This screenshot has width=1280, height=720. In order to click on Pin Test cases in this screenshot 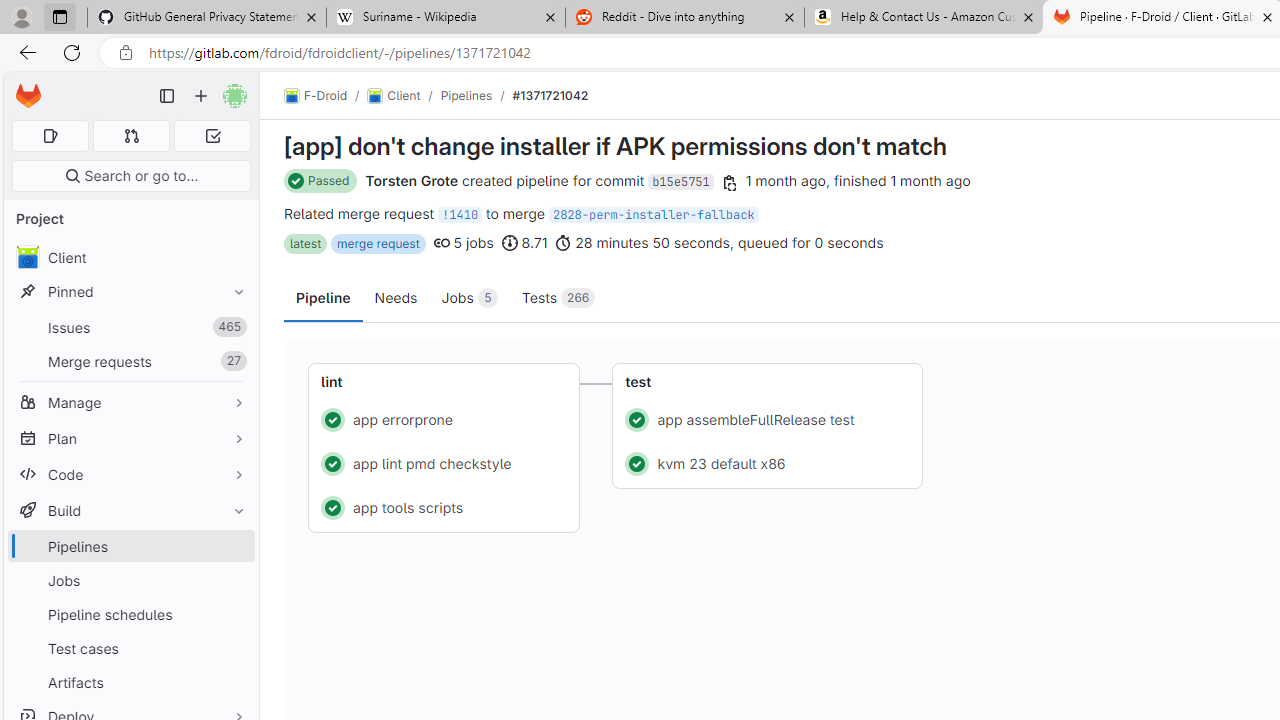, I will do `click(234, 648)`.